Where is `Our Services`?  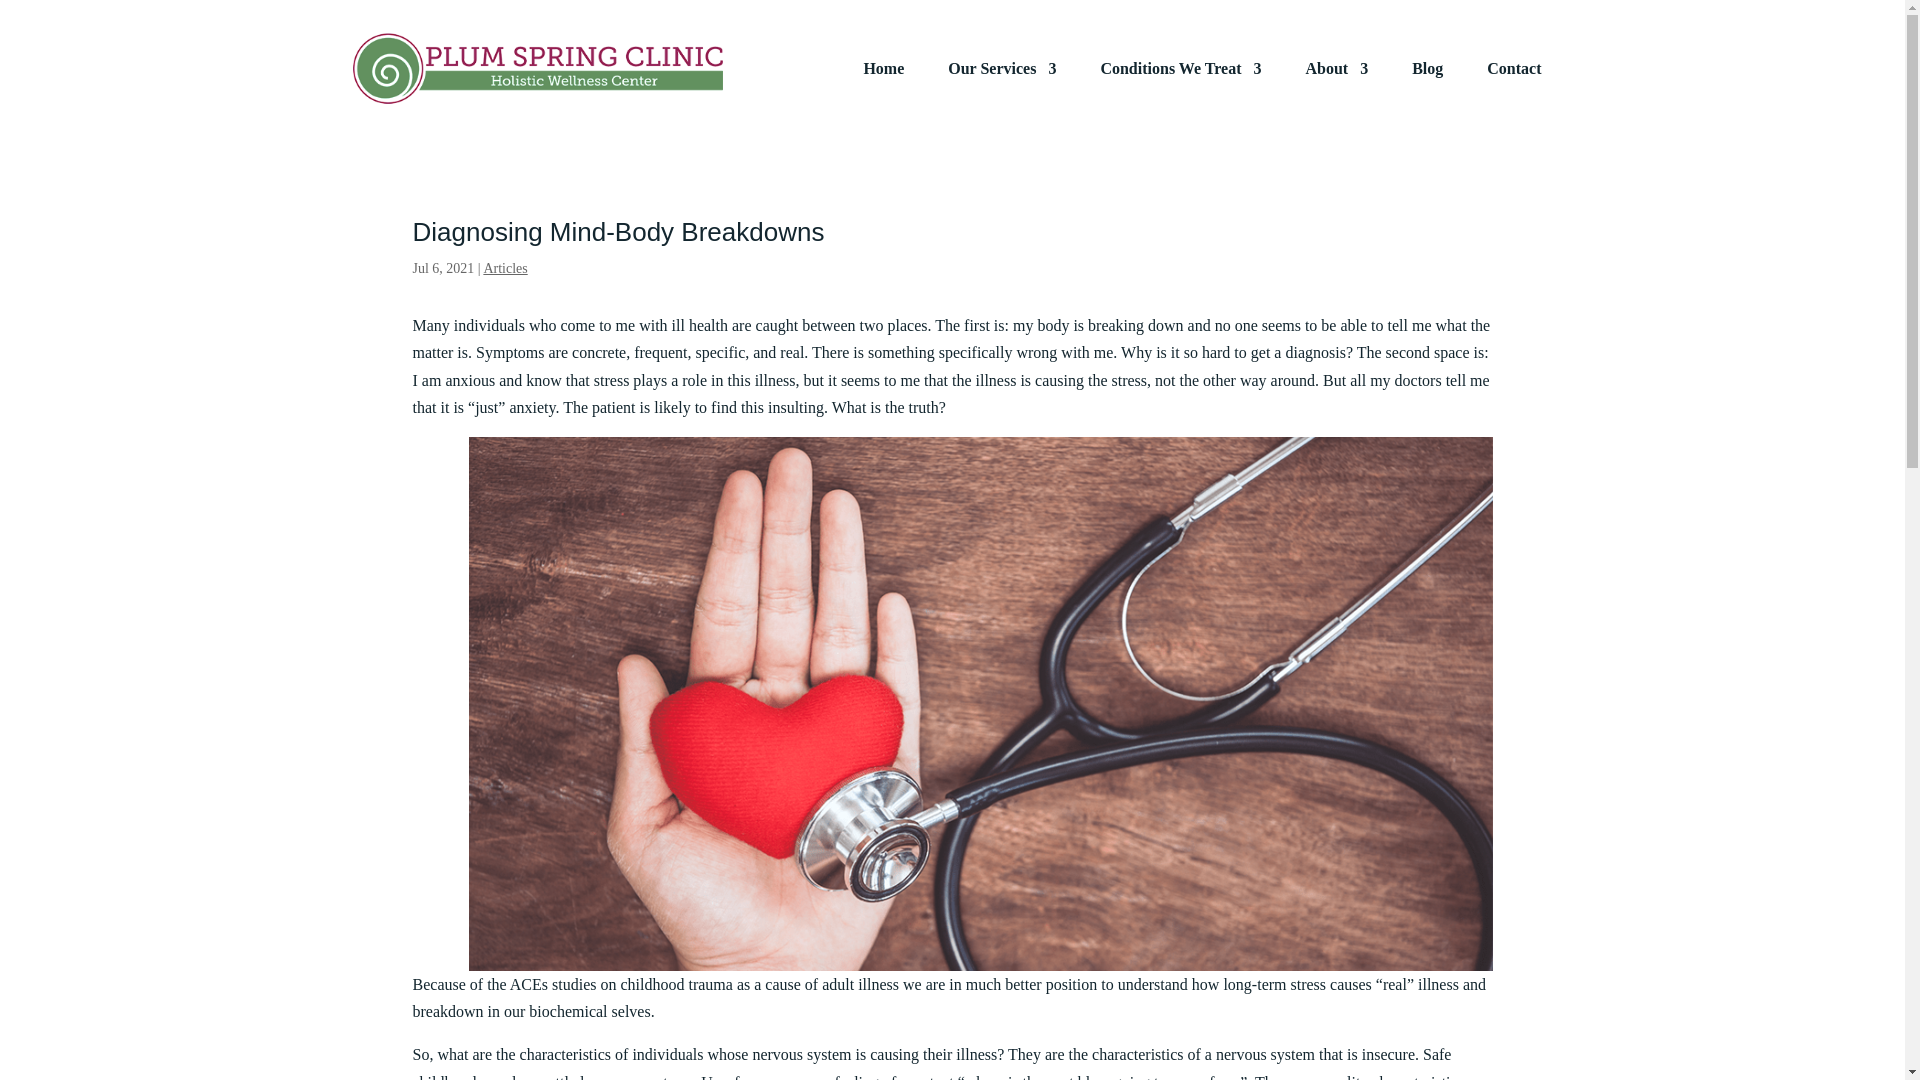 Our Services is located at coordinates (1002, 69).